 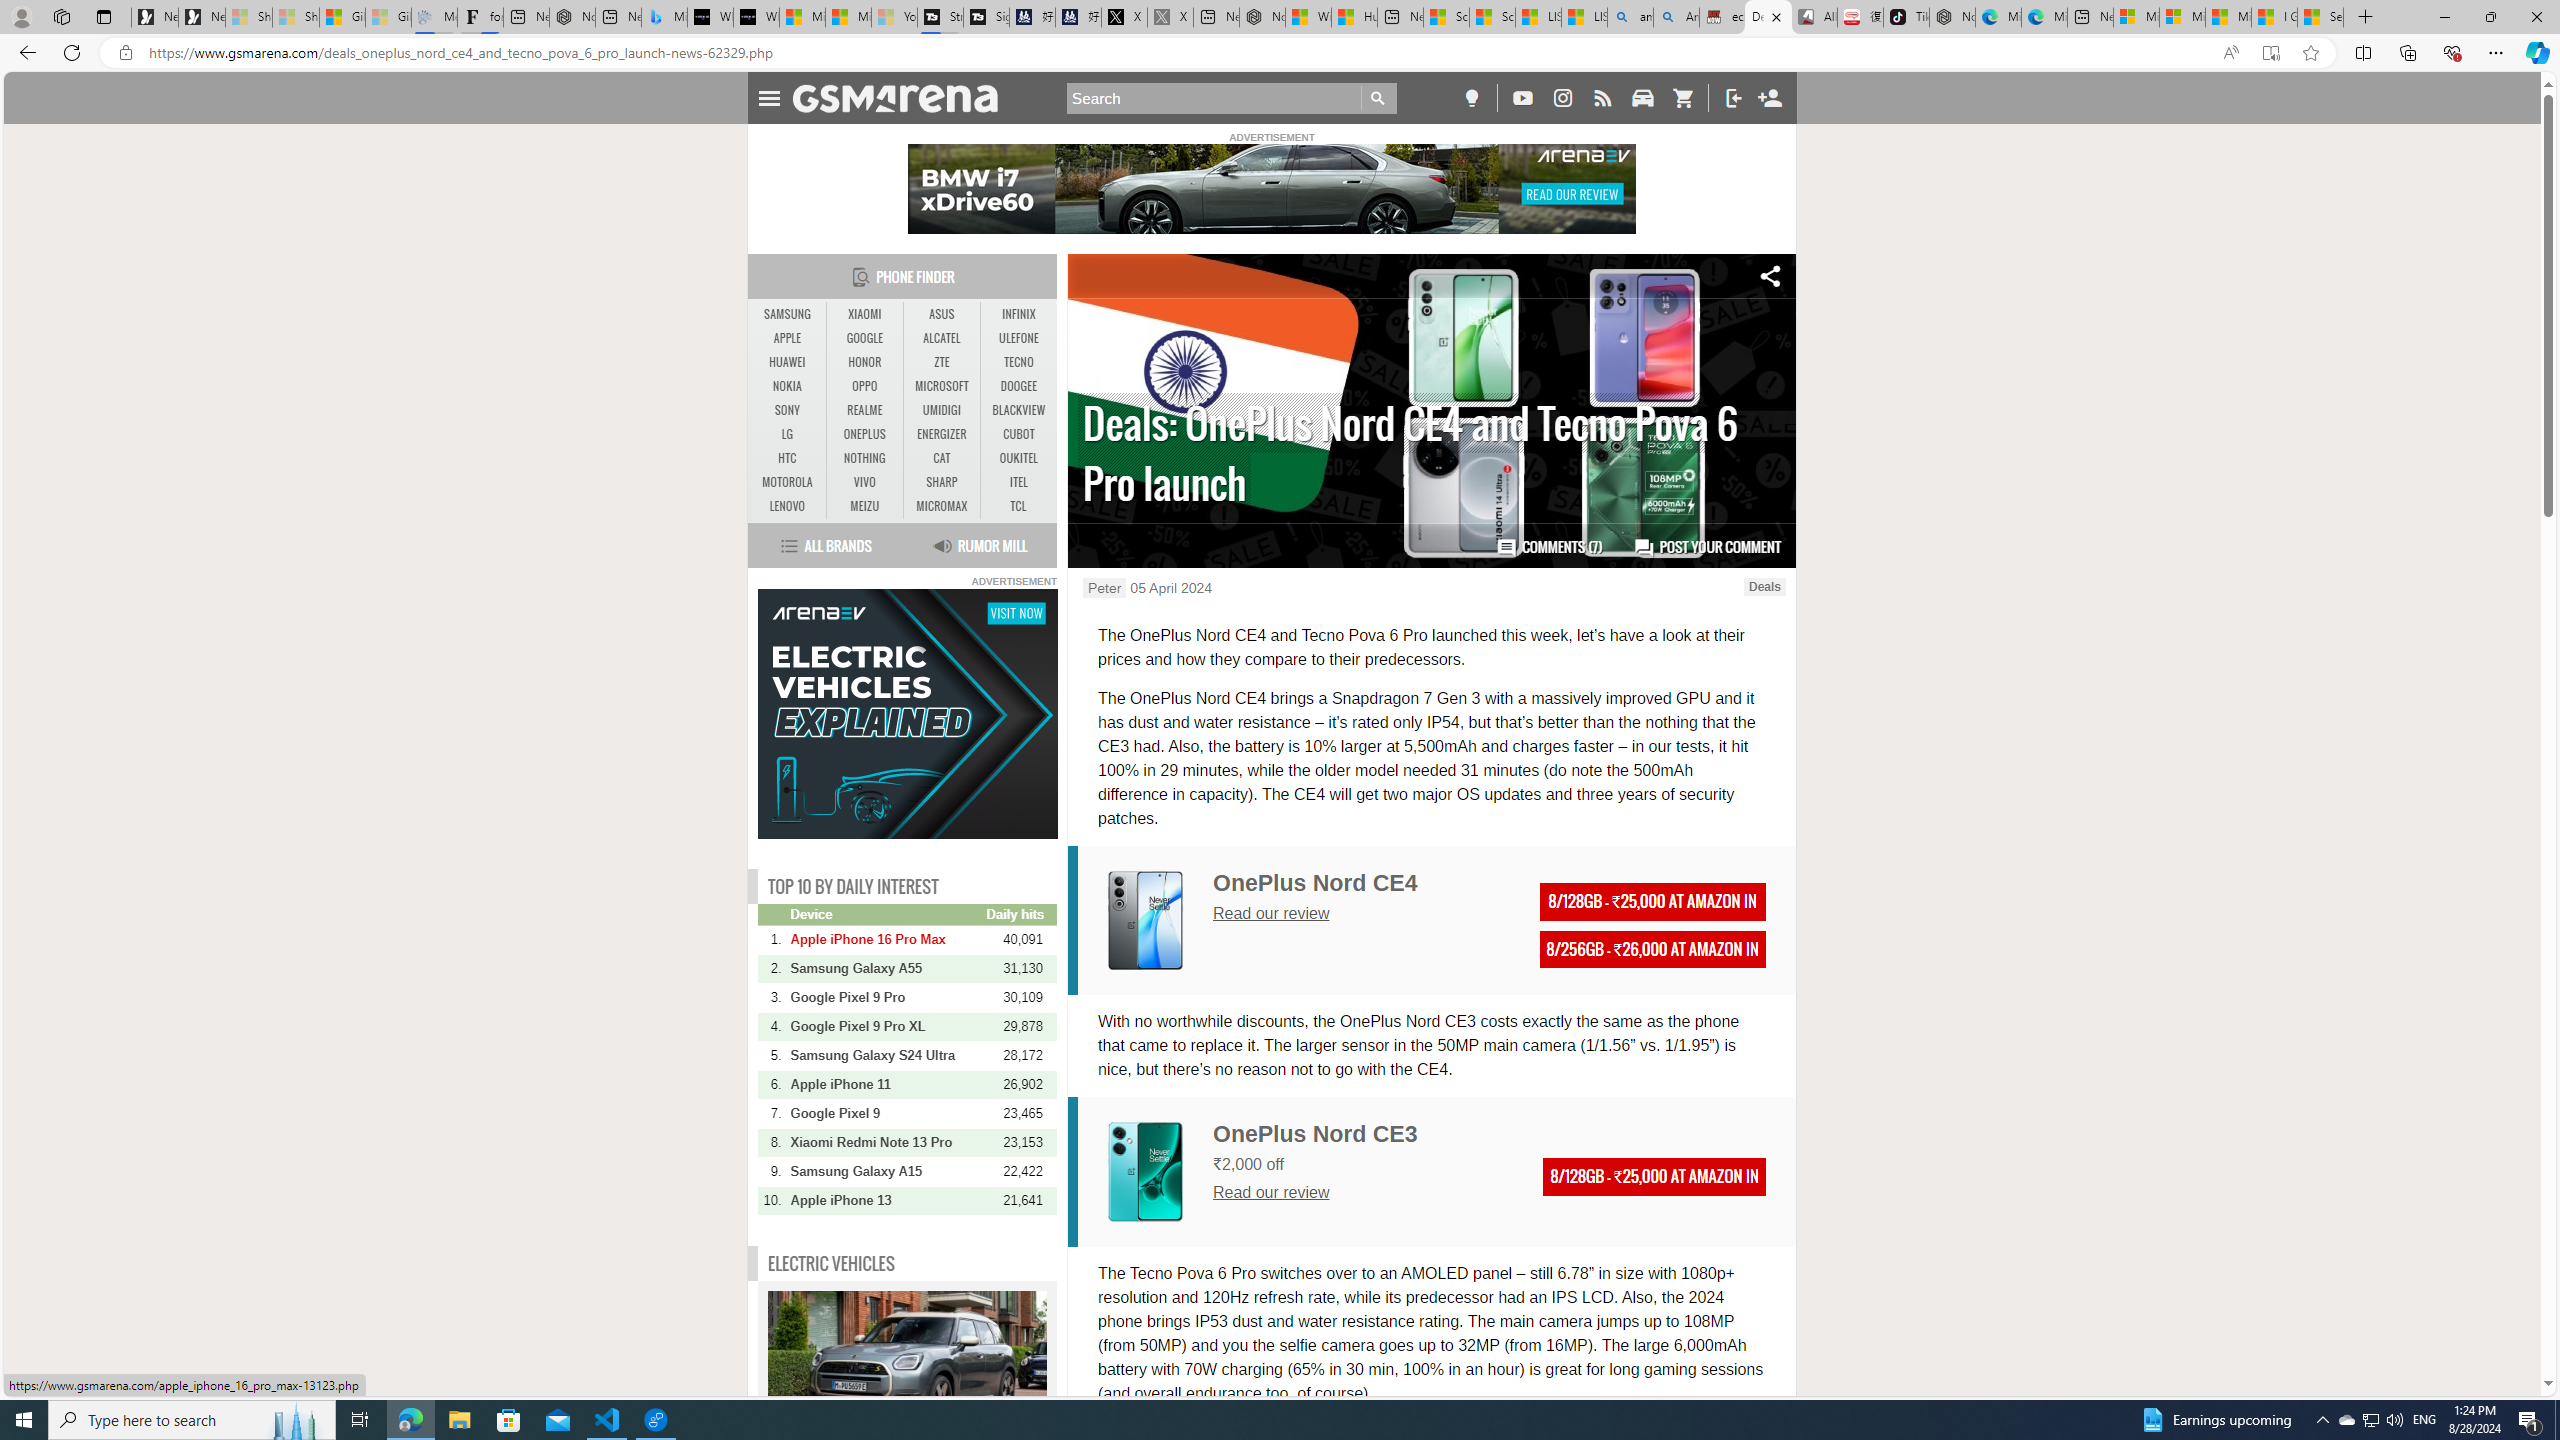 I want to click on OUKITEL, so click(x=1018, y=458).